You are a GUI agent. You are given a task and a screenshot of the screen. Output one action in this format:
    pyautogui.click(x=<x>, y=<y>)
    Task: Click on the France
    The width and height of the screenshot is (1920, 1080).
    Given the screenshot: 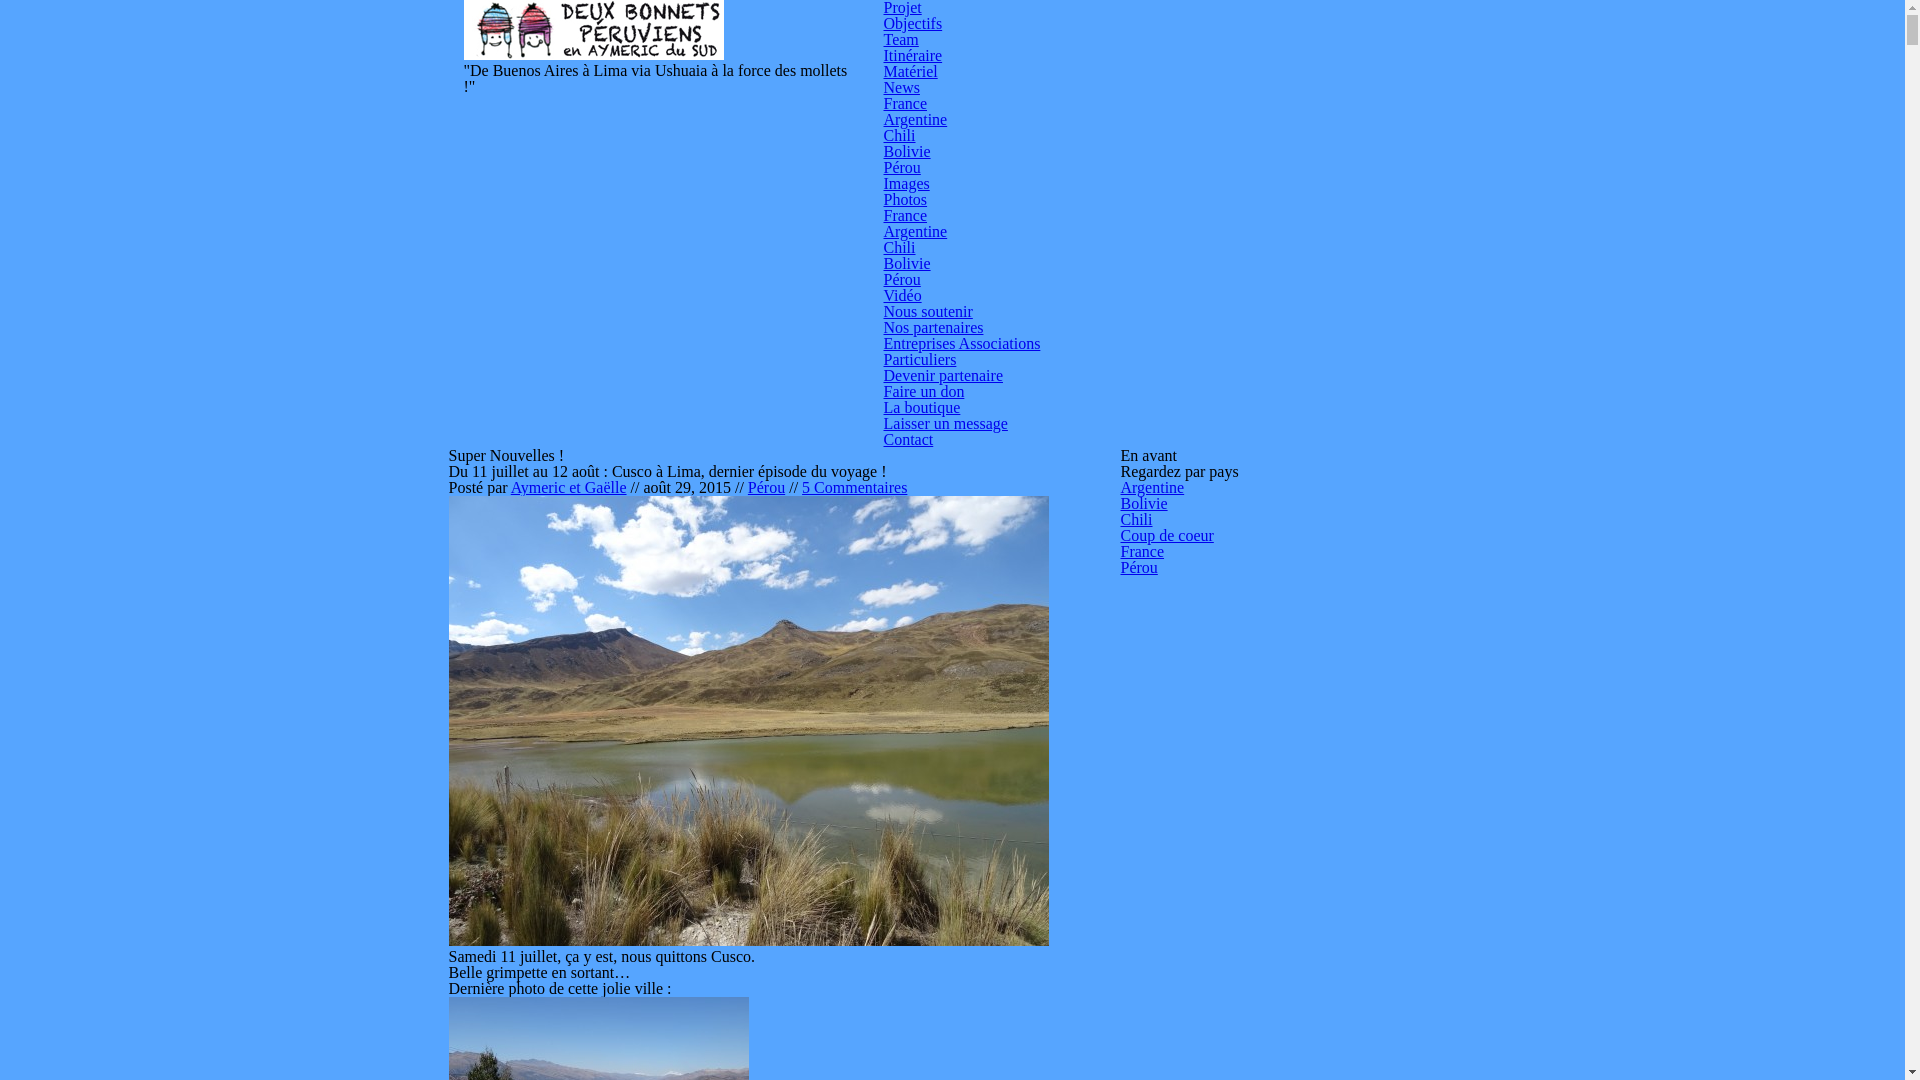 What is the action you would take?
    pyautogui.click(x=1142, y=552)
    